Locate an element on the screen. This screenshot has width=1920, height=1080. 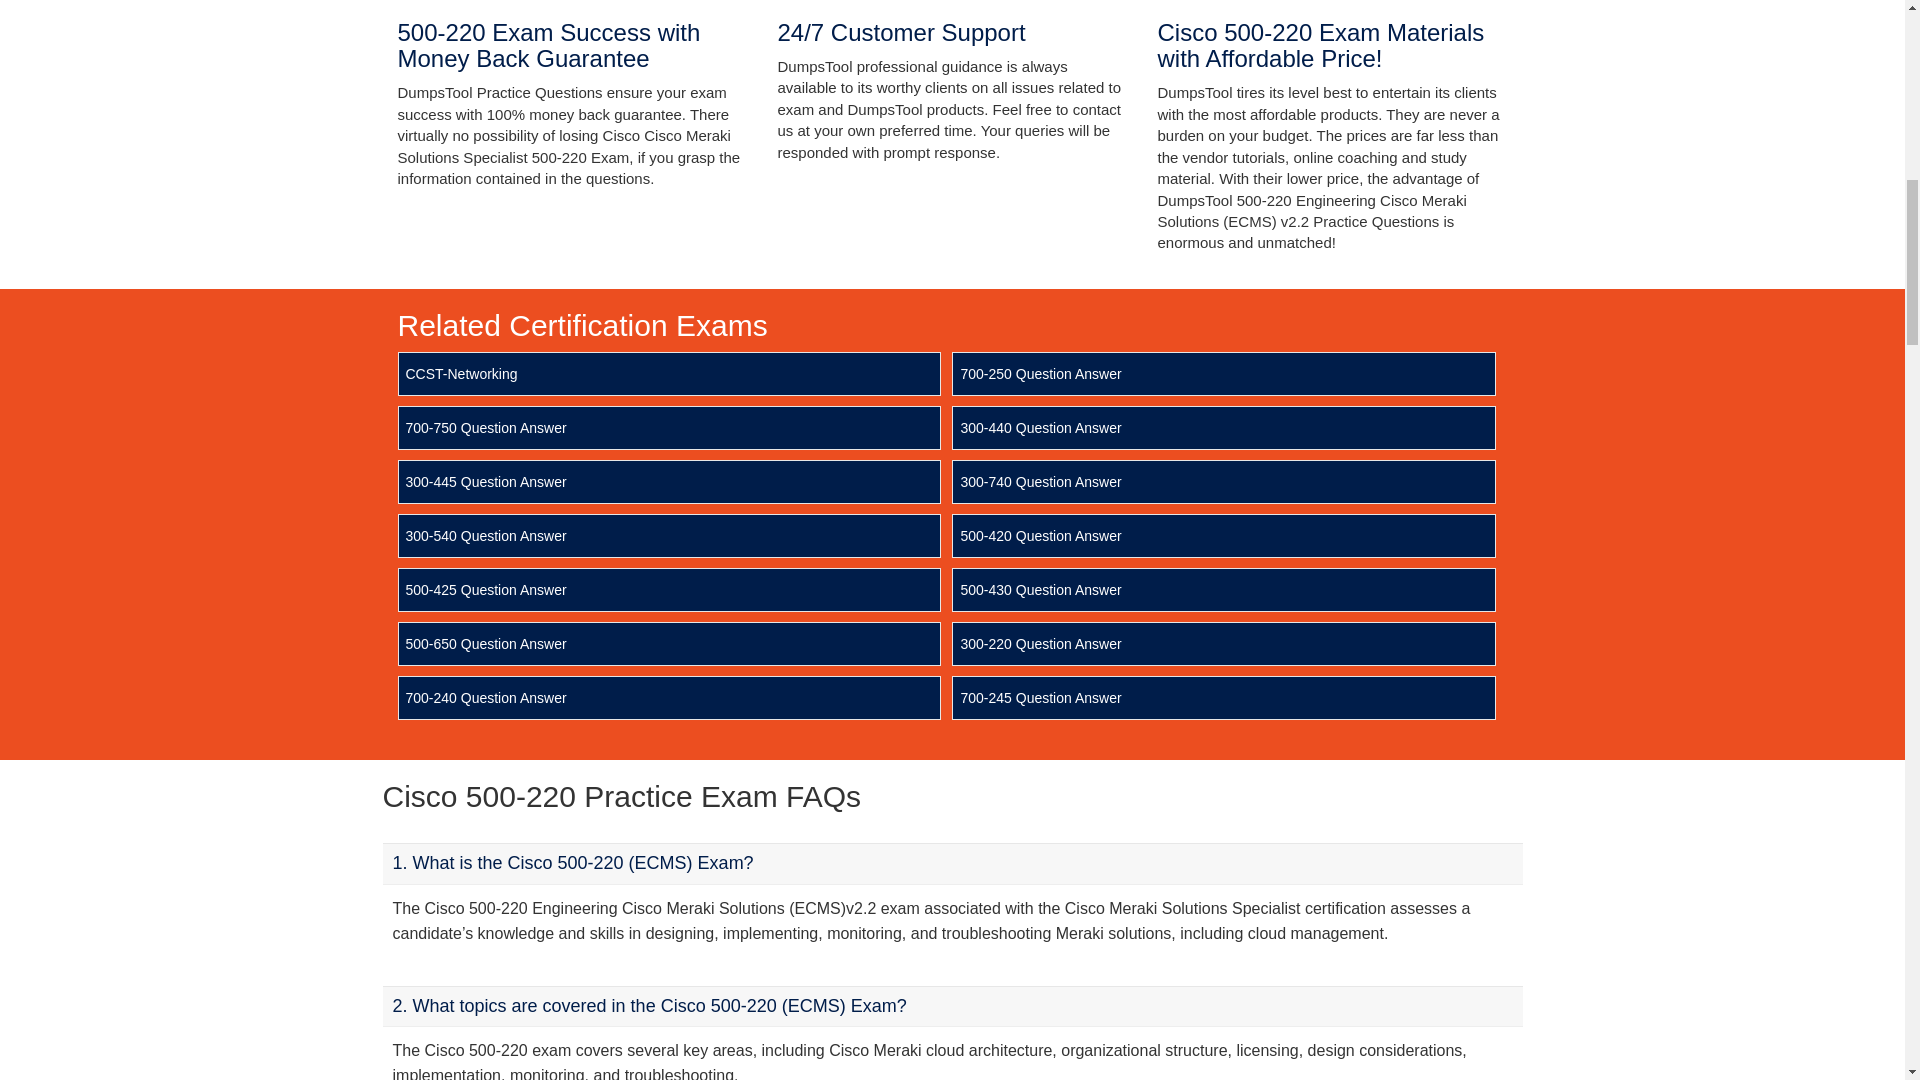
300-220 is located at coordinates (1040, 644).